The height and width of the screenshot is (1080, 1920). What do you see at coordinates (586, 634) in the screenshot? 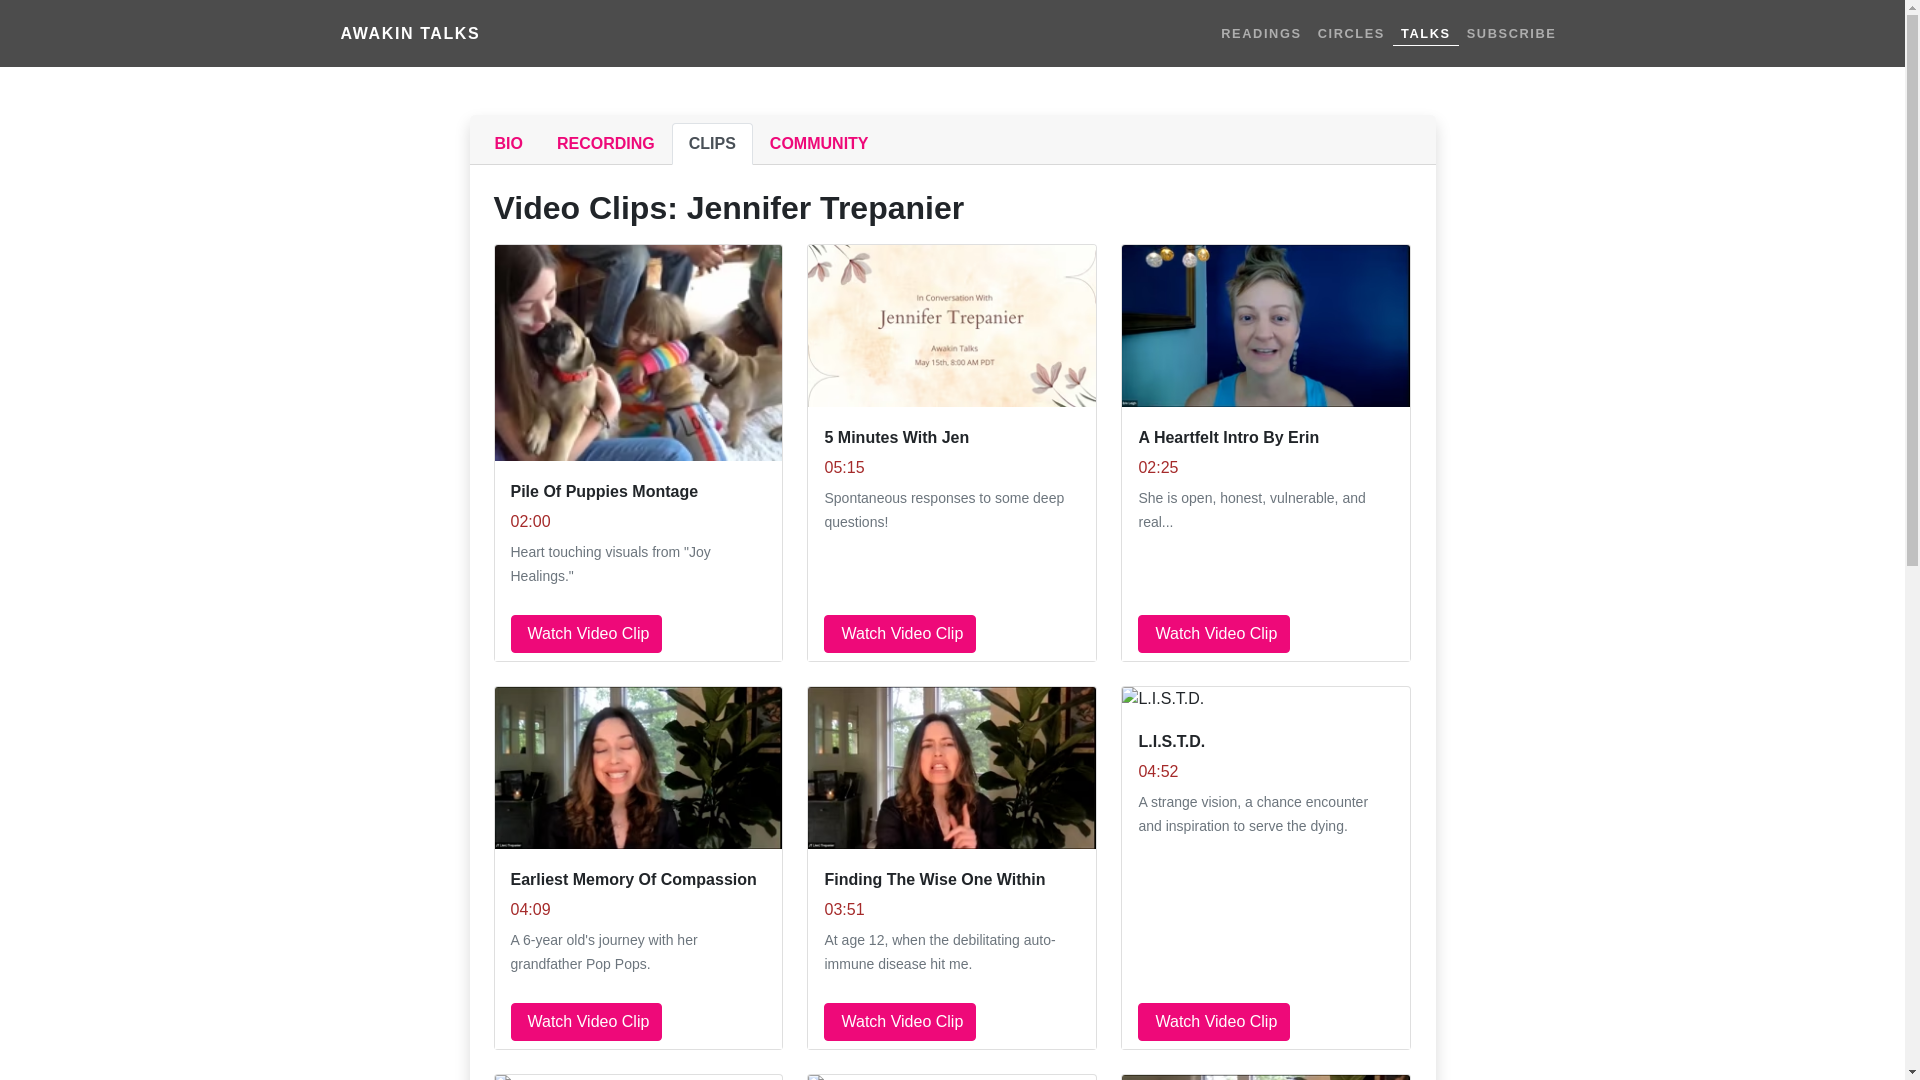
I see `Watch Video Clip` at bounding box center [586, 634].